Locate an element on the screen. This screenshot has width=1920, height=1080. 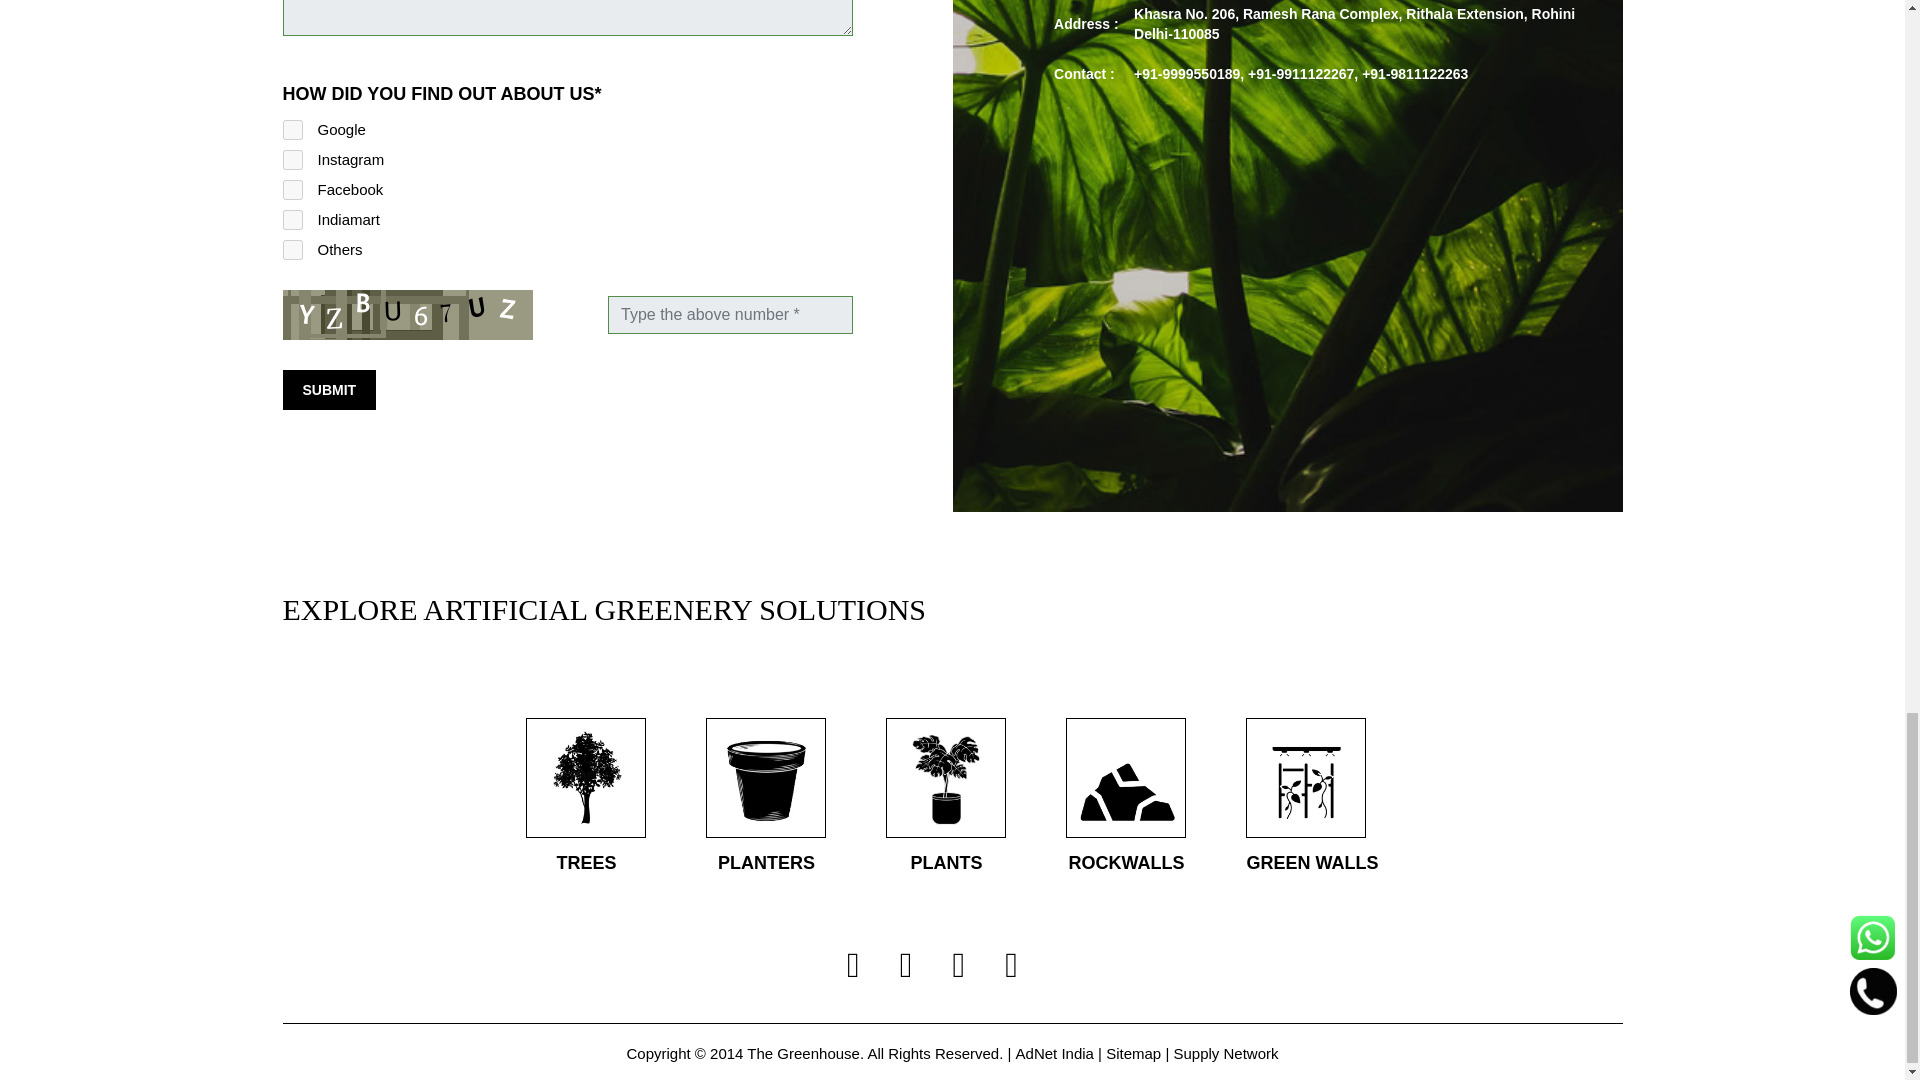
Facebook is located at coordinates (292, 190).